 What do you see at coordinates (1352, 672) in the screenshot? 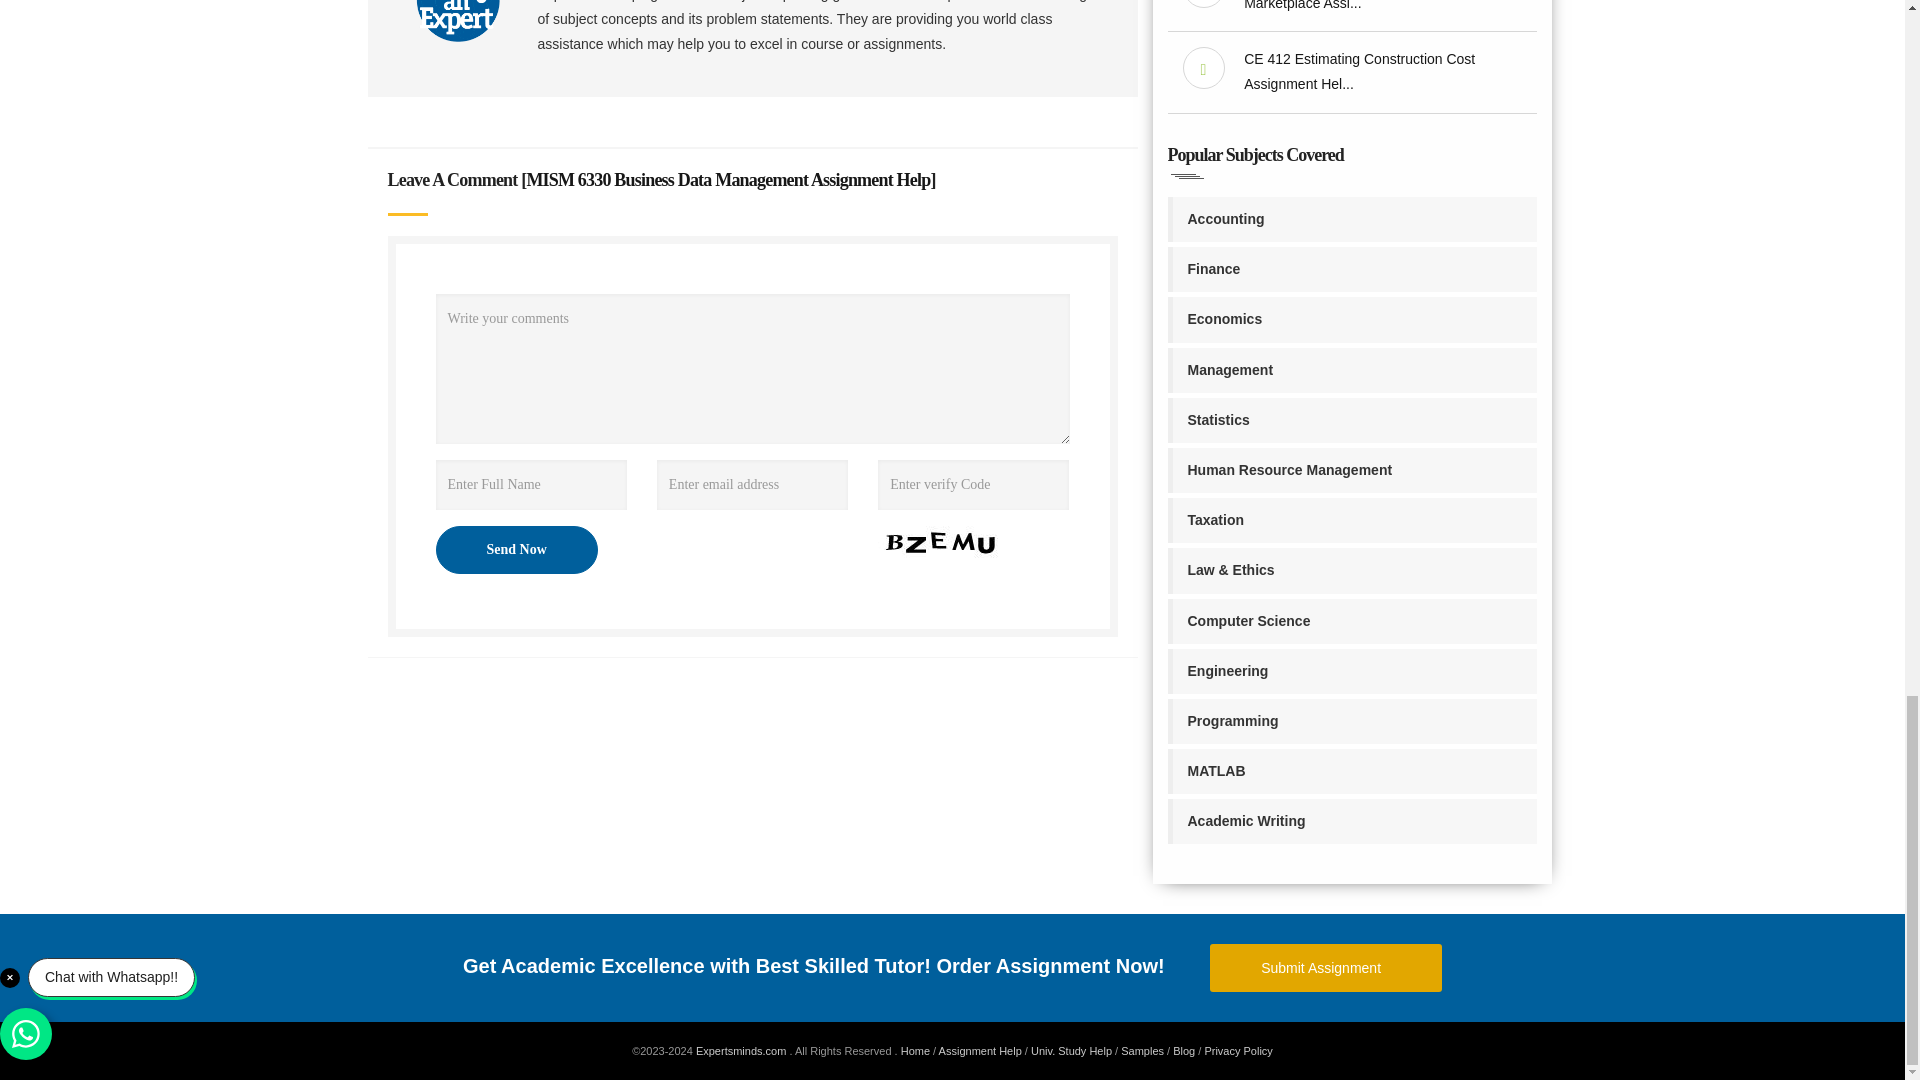
I see `Engineering assignment help` at bounding box center [1352, 672].